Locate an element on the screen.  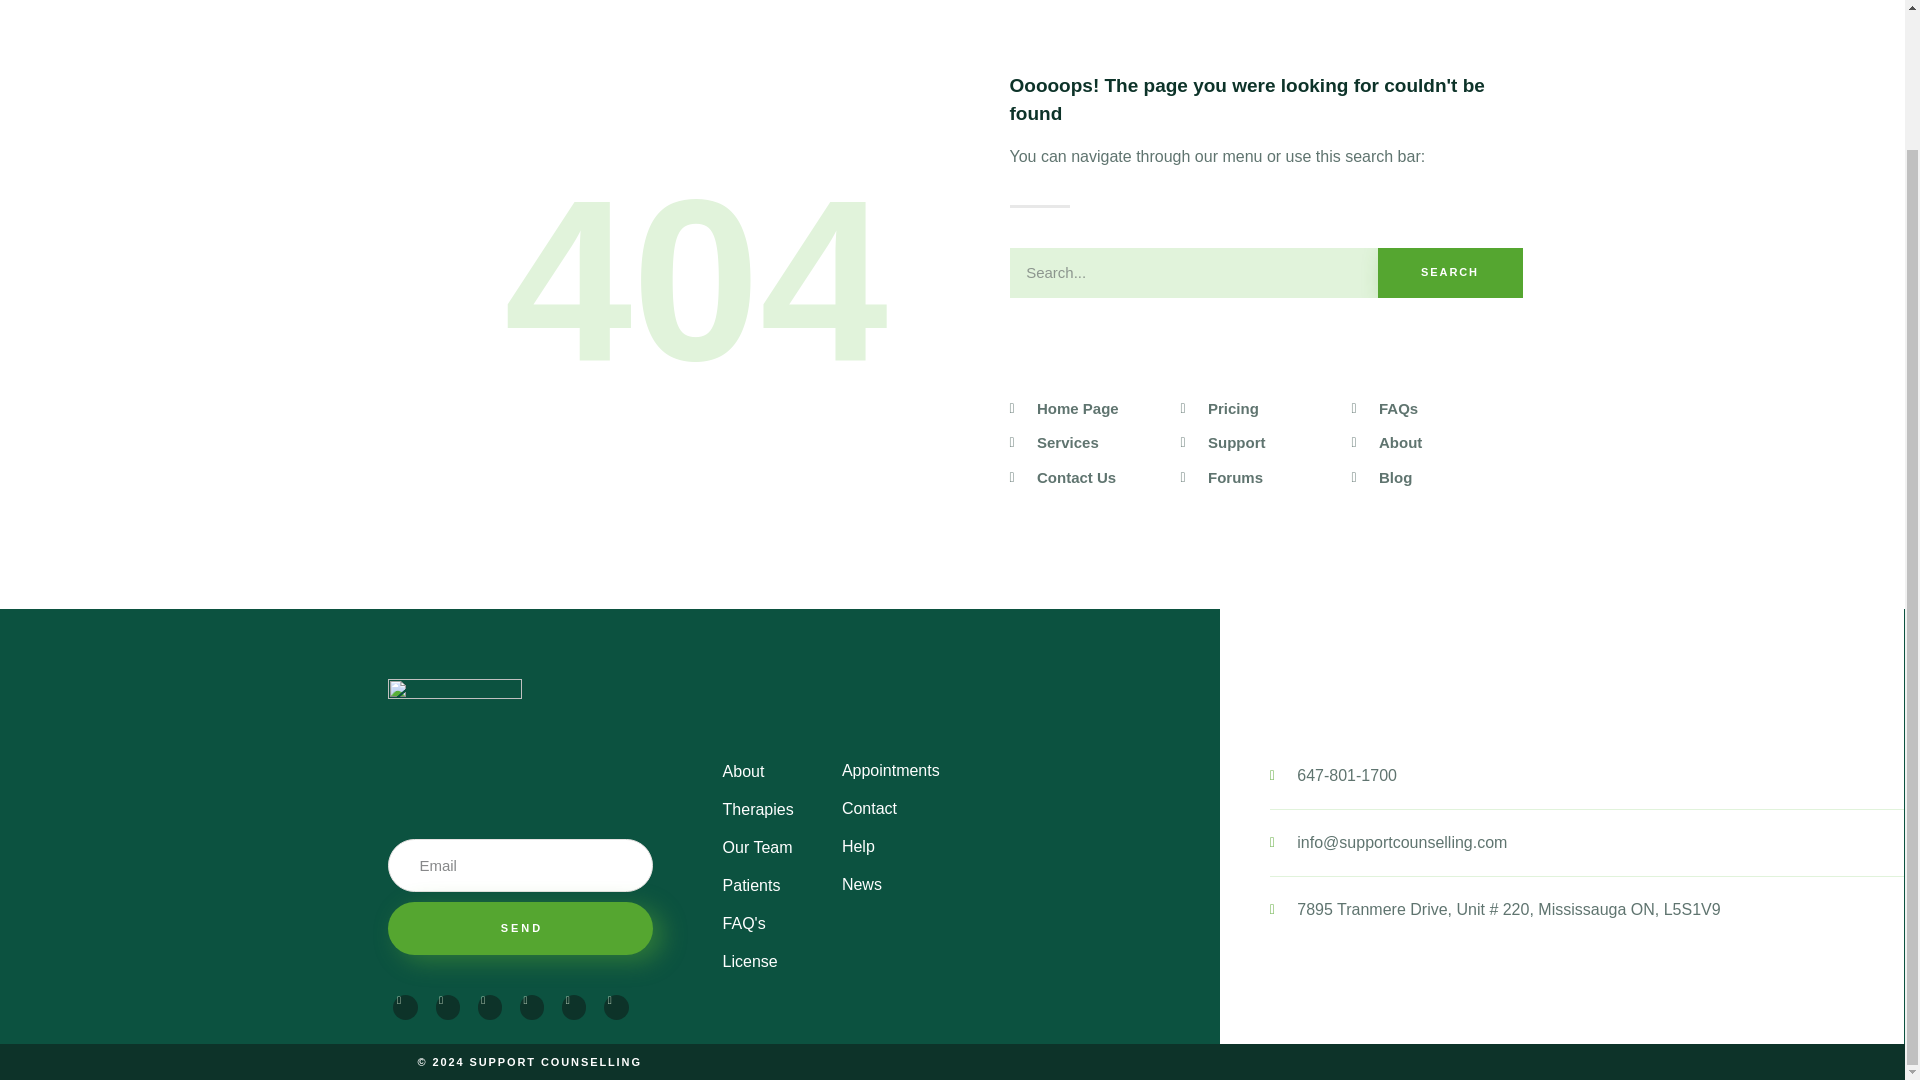
Search is located at coordinates (1450, 273).